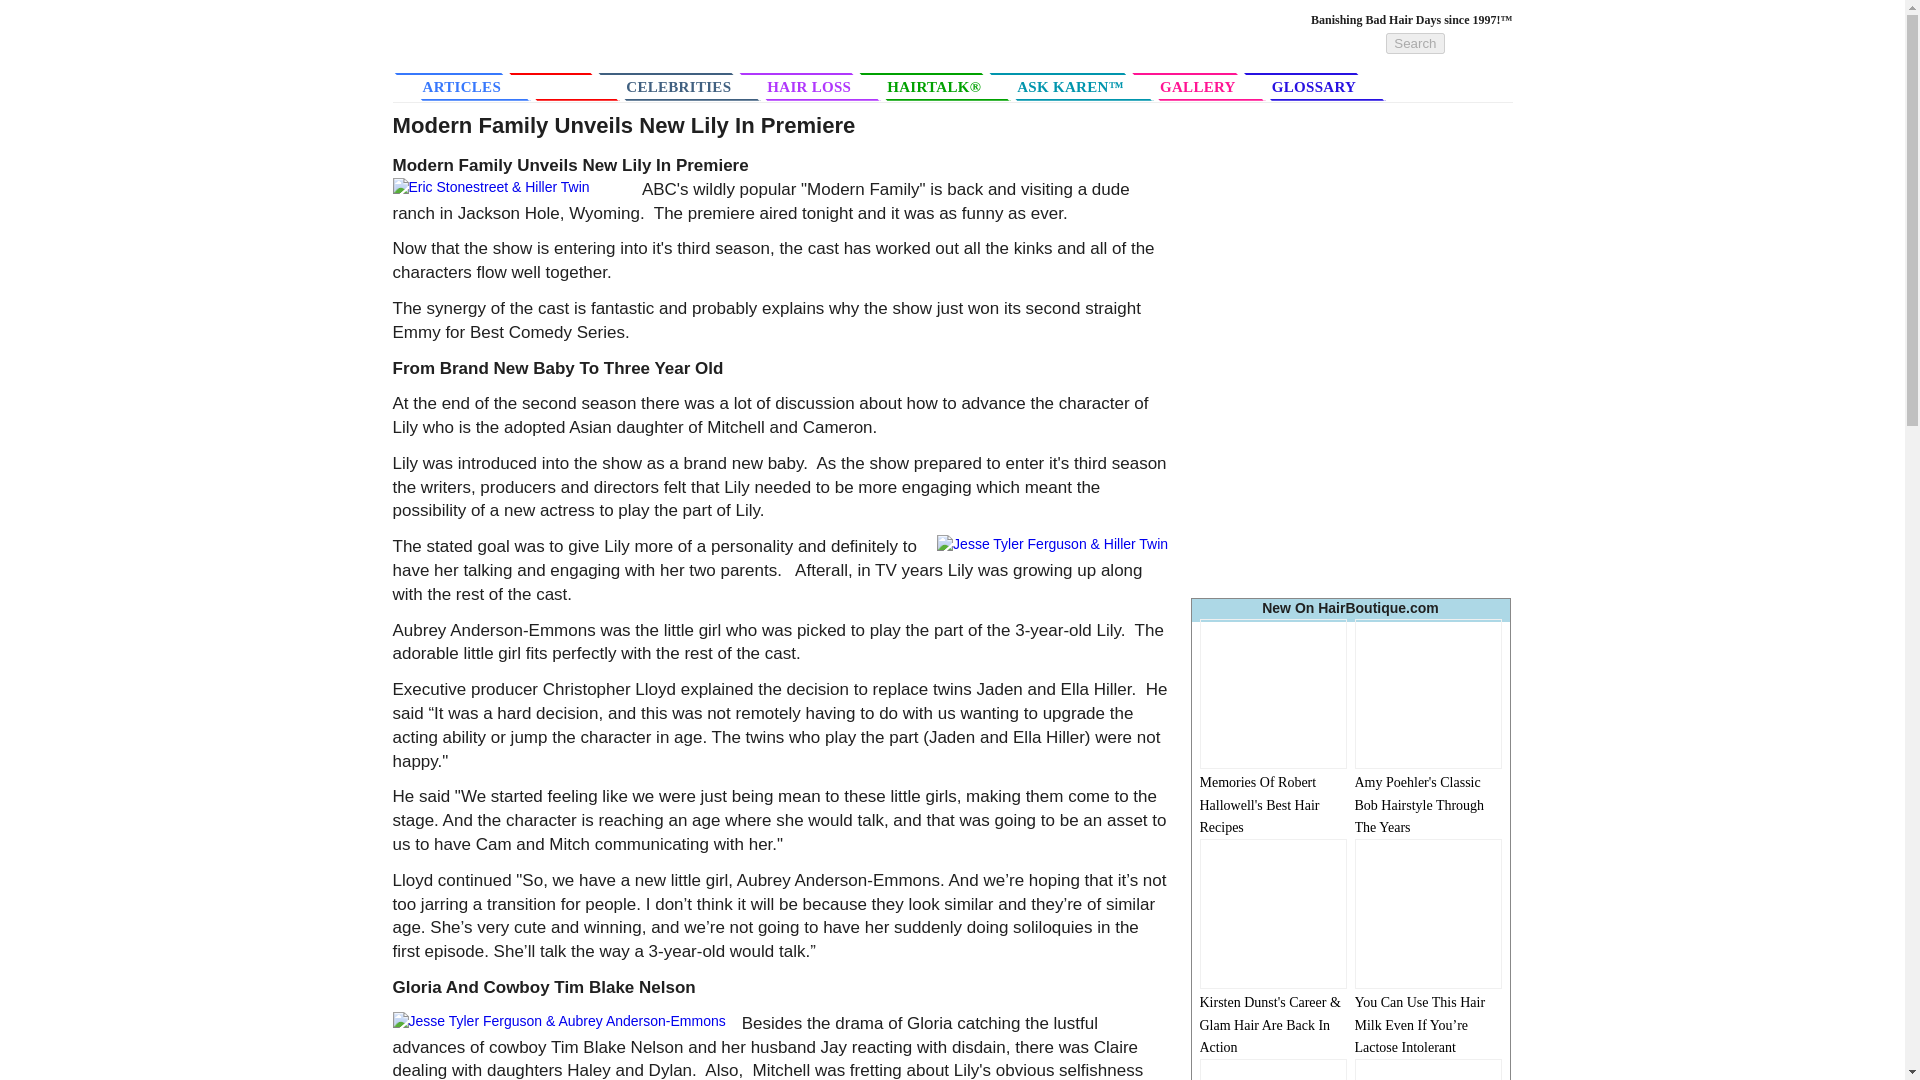 The width and height of the screenshot is (1920, 1080). I want to click on GLOSSARY, so click(1326, 86).